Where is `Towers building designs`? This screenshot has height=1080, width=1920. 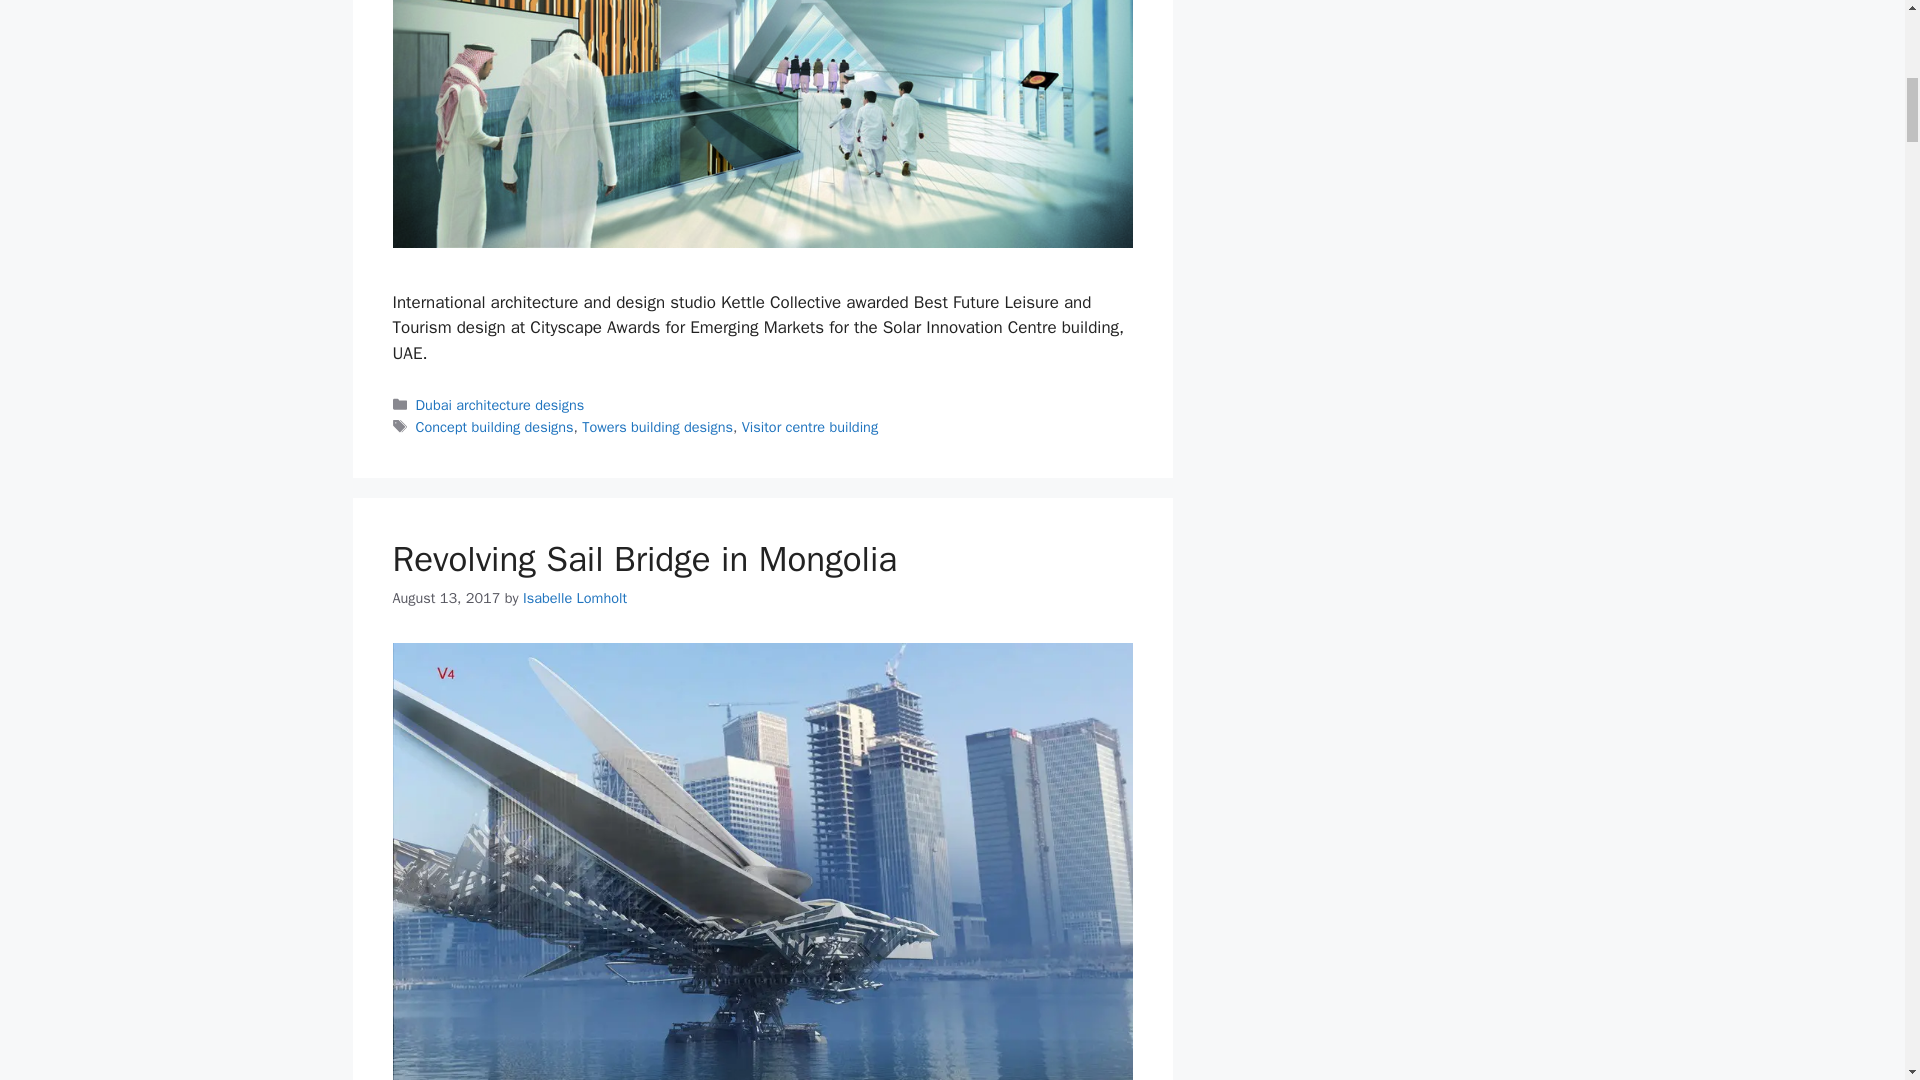
Towers building designs is located at coordinates (657, 426).